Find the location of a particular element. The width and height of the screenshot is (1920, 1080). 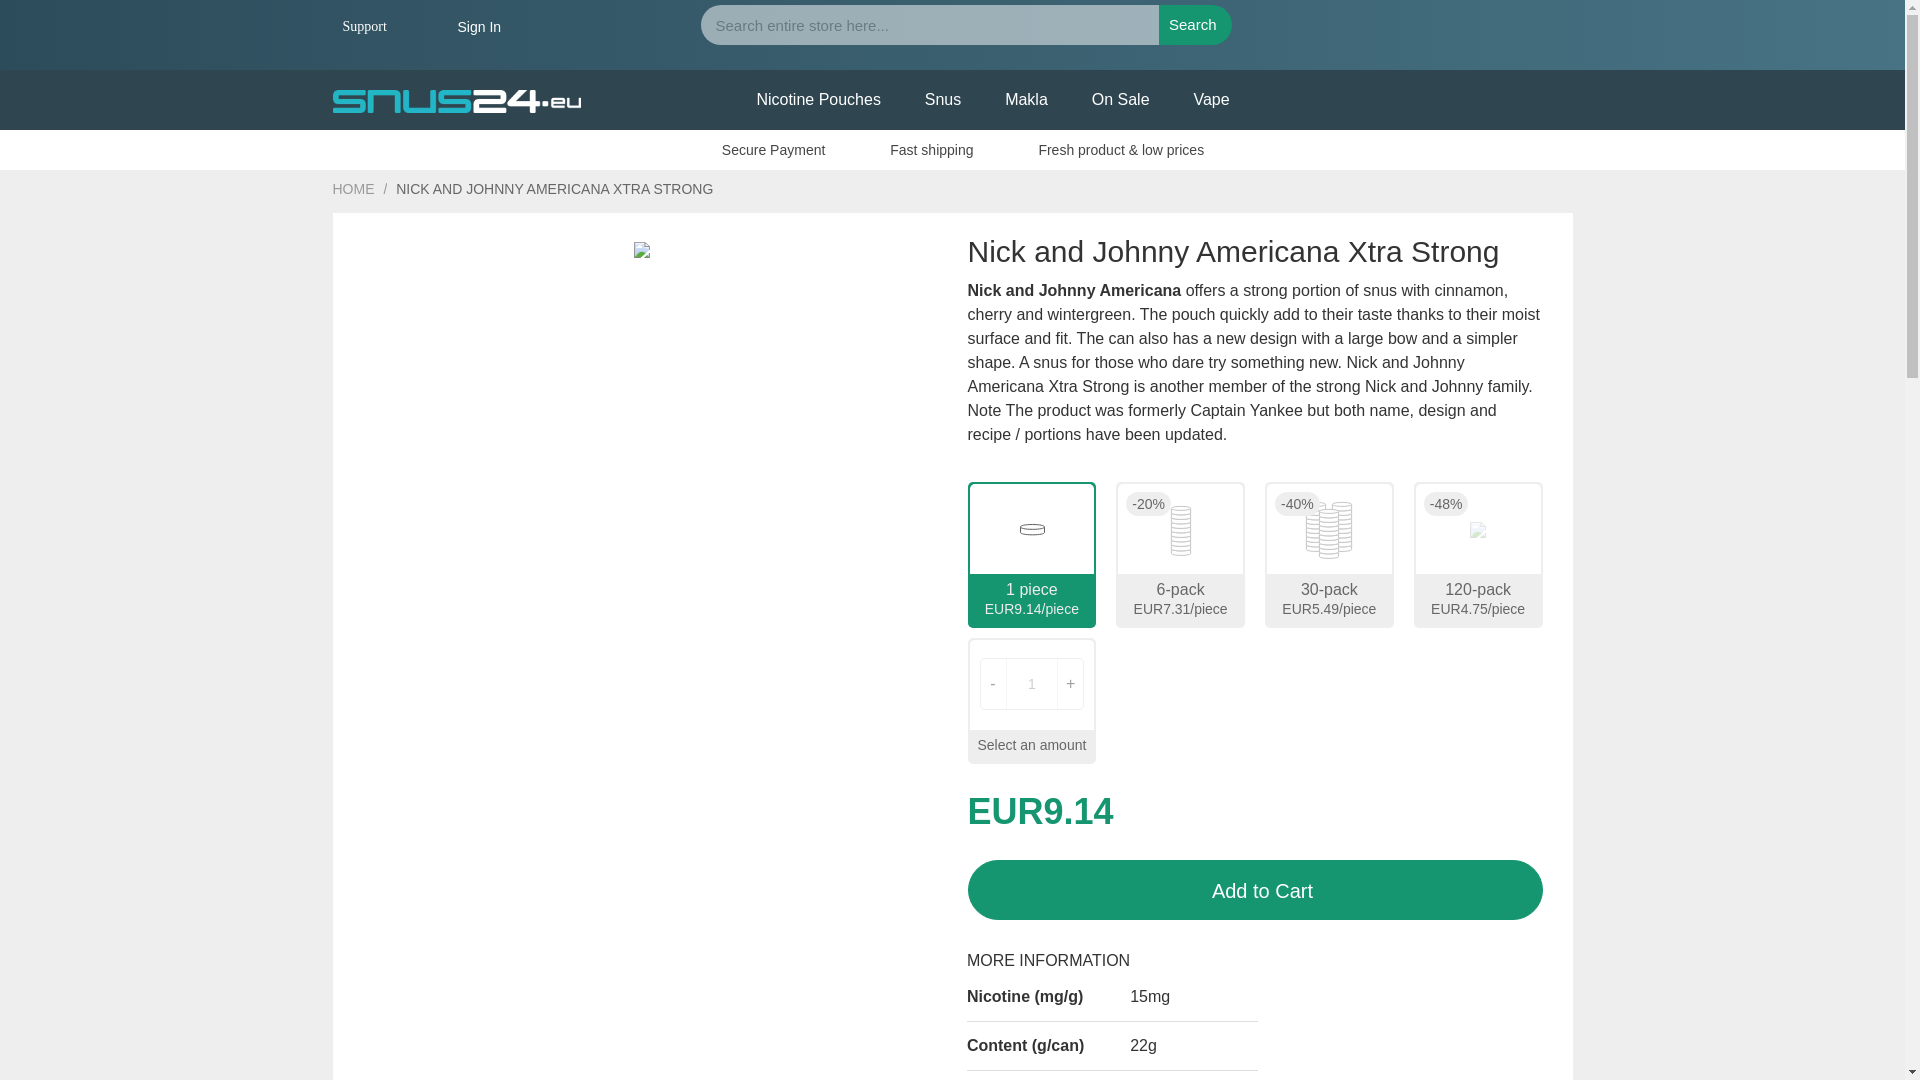

Search is located at coordinates (1196, 25).